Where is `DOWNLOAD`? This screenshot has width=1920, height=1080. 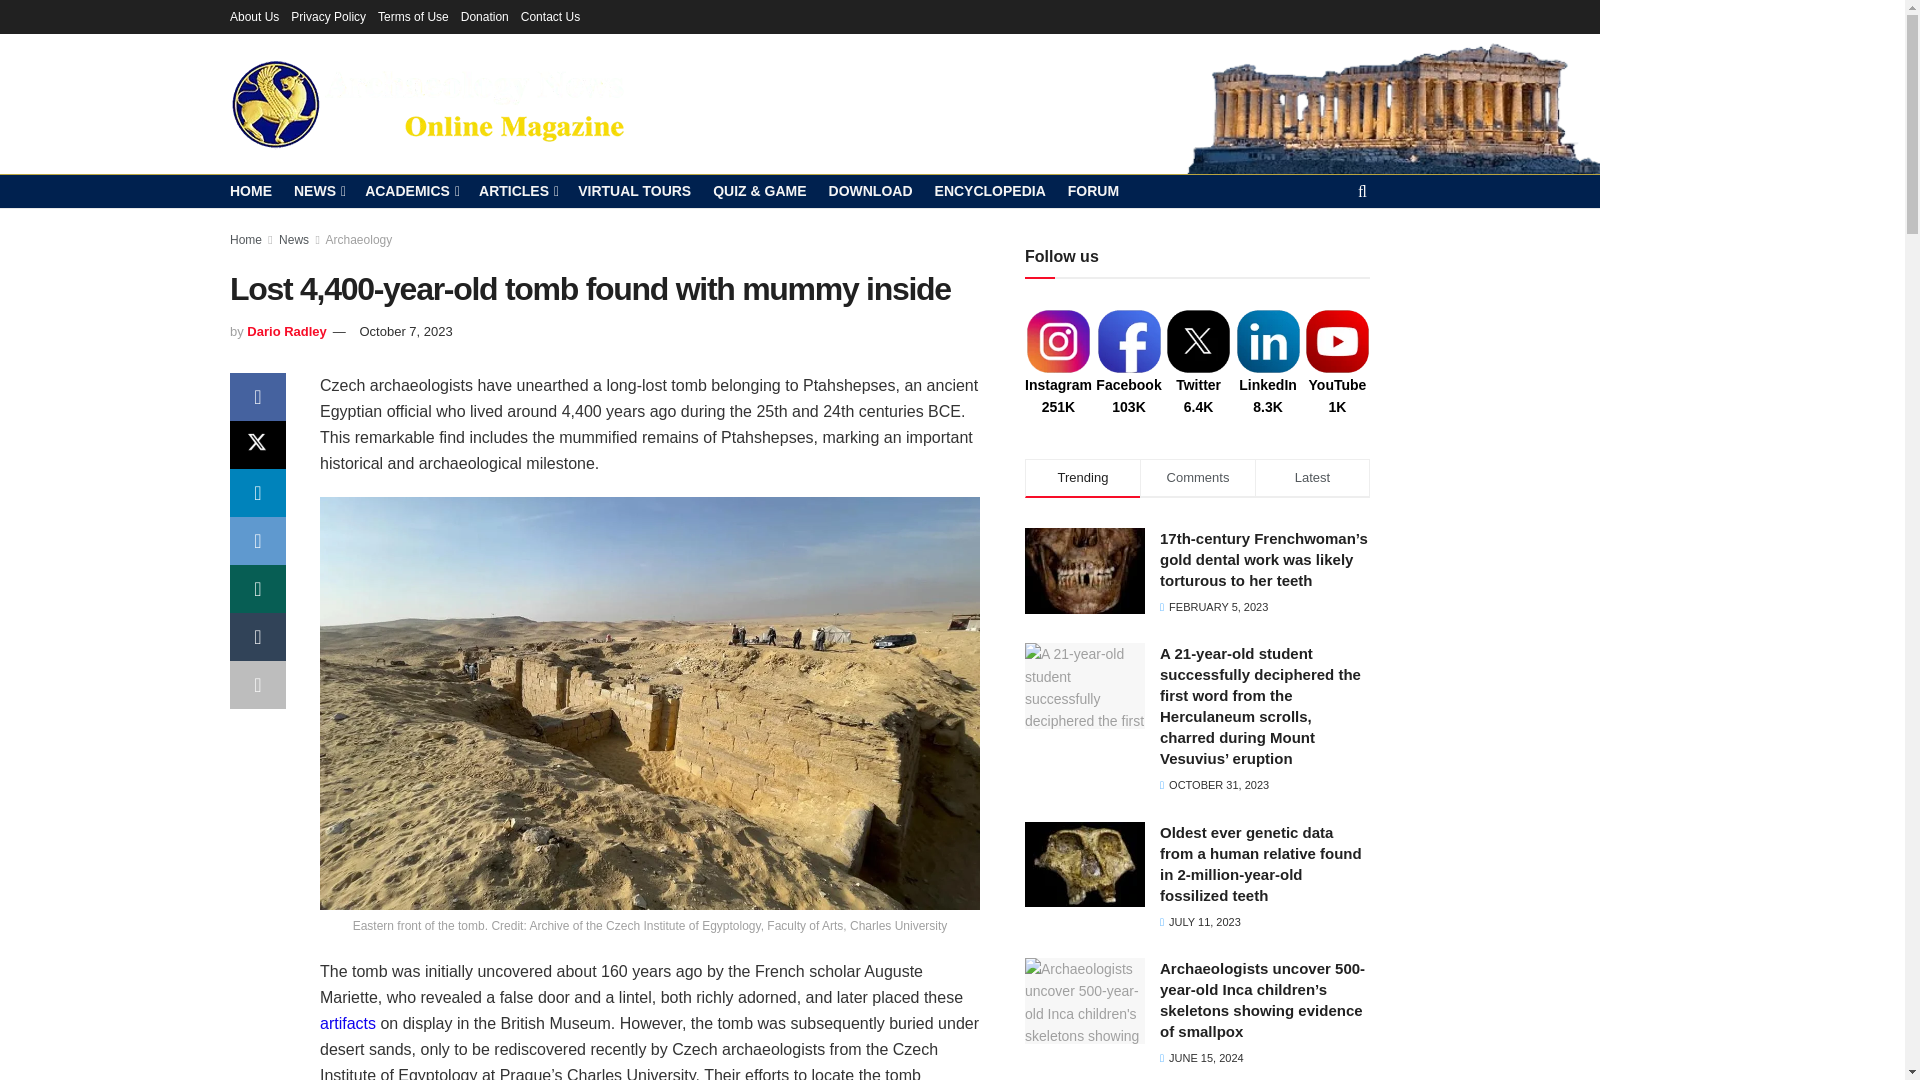
DOWNLOAD is located at coordinates (871, 191).